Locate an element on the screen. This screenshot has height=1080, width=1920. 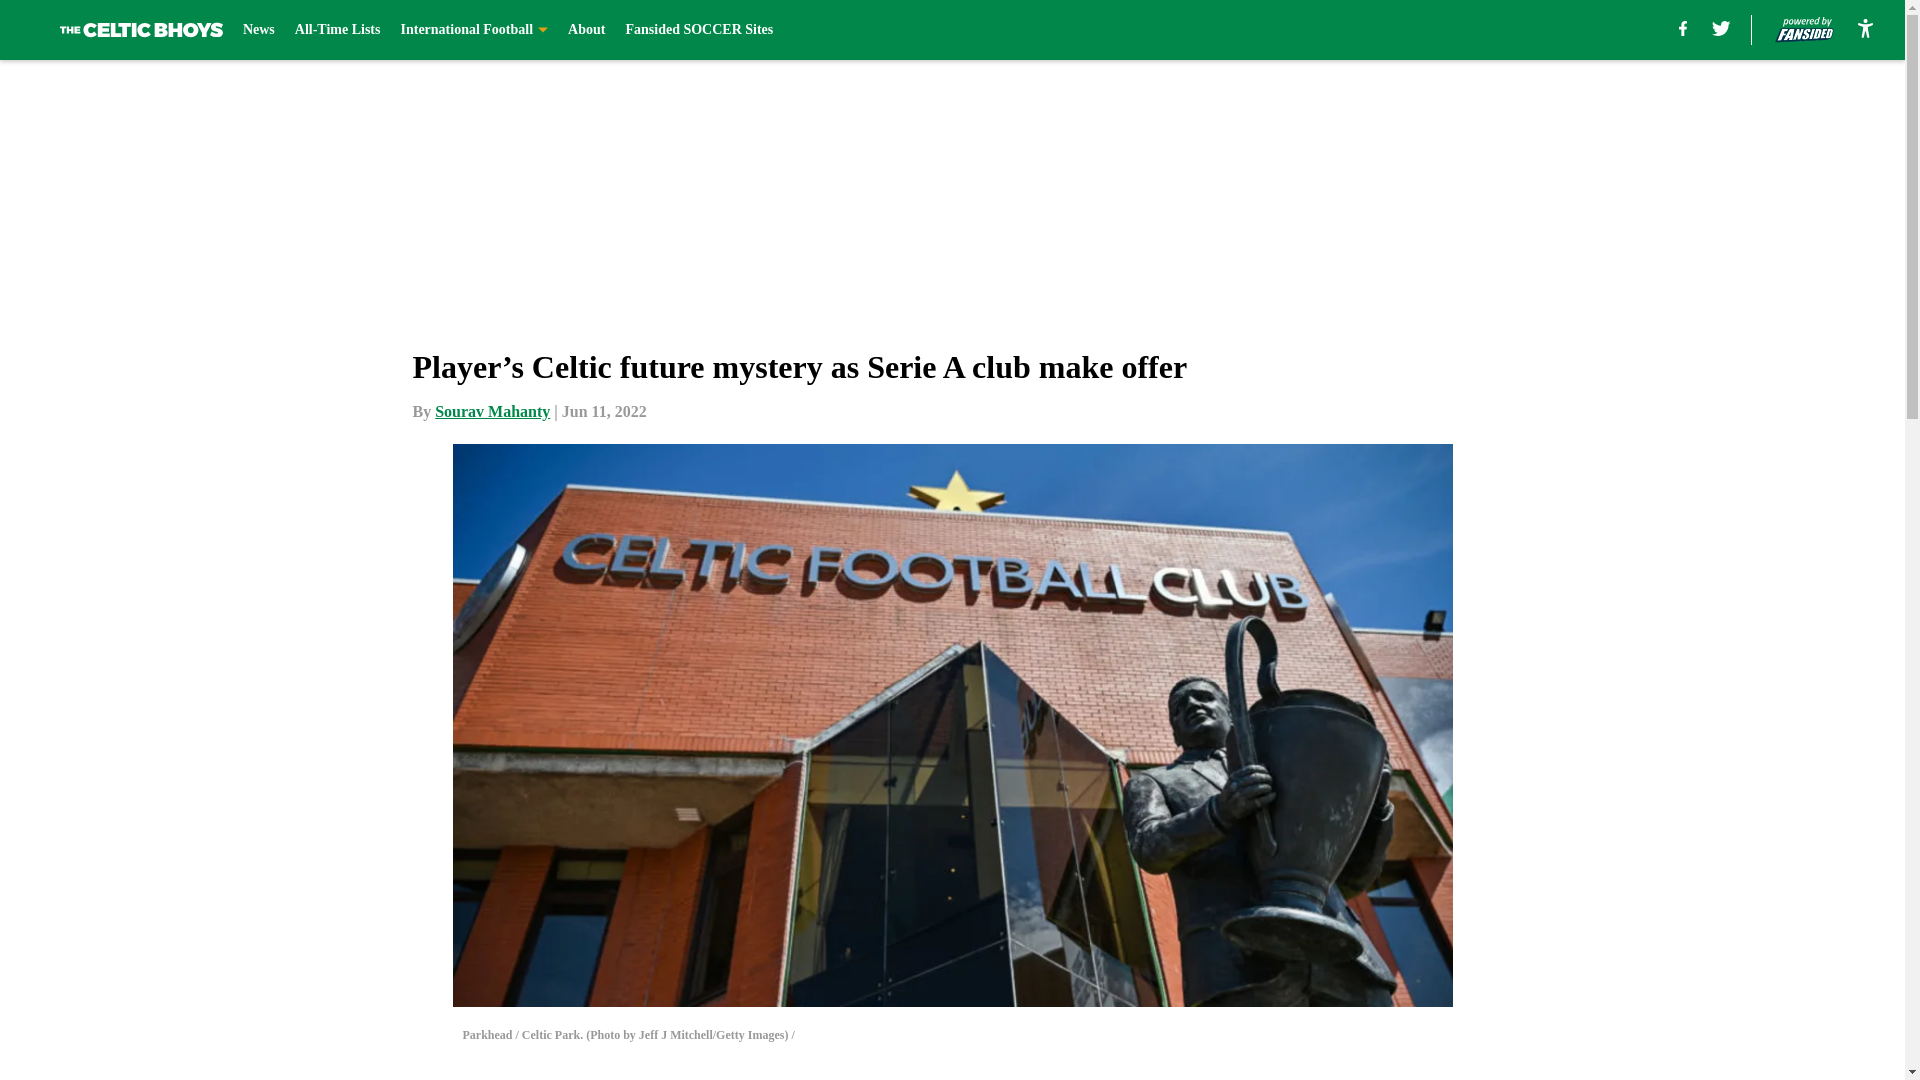
All-Time Lists is located at coordinates (338, 30).